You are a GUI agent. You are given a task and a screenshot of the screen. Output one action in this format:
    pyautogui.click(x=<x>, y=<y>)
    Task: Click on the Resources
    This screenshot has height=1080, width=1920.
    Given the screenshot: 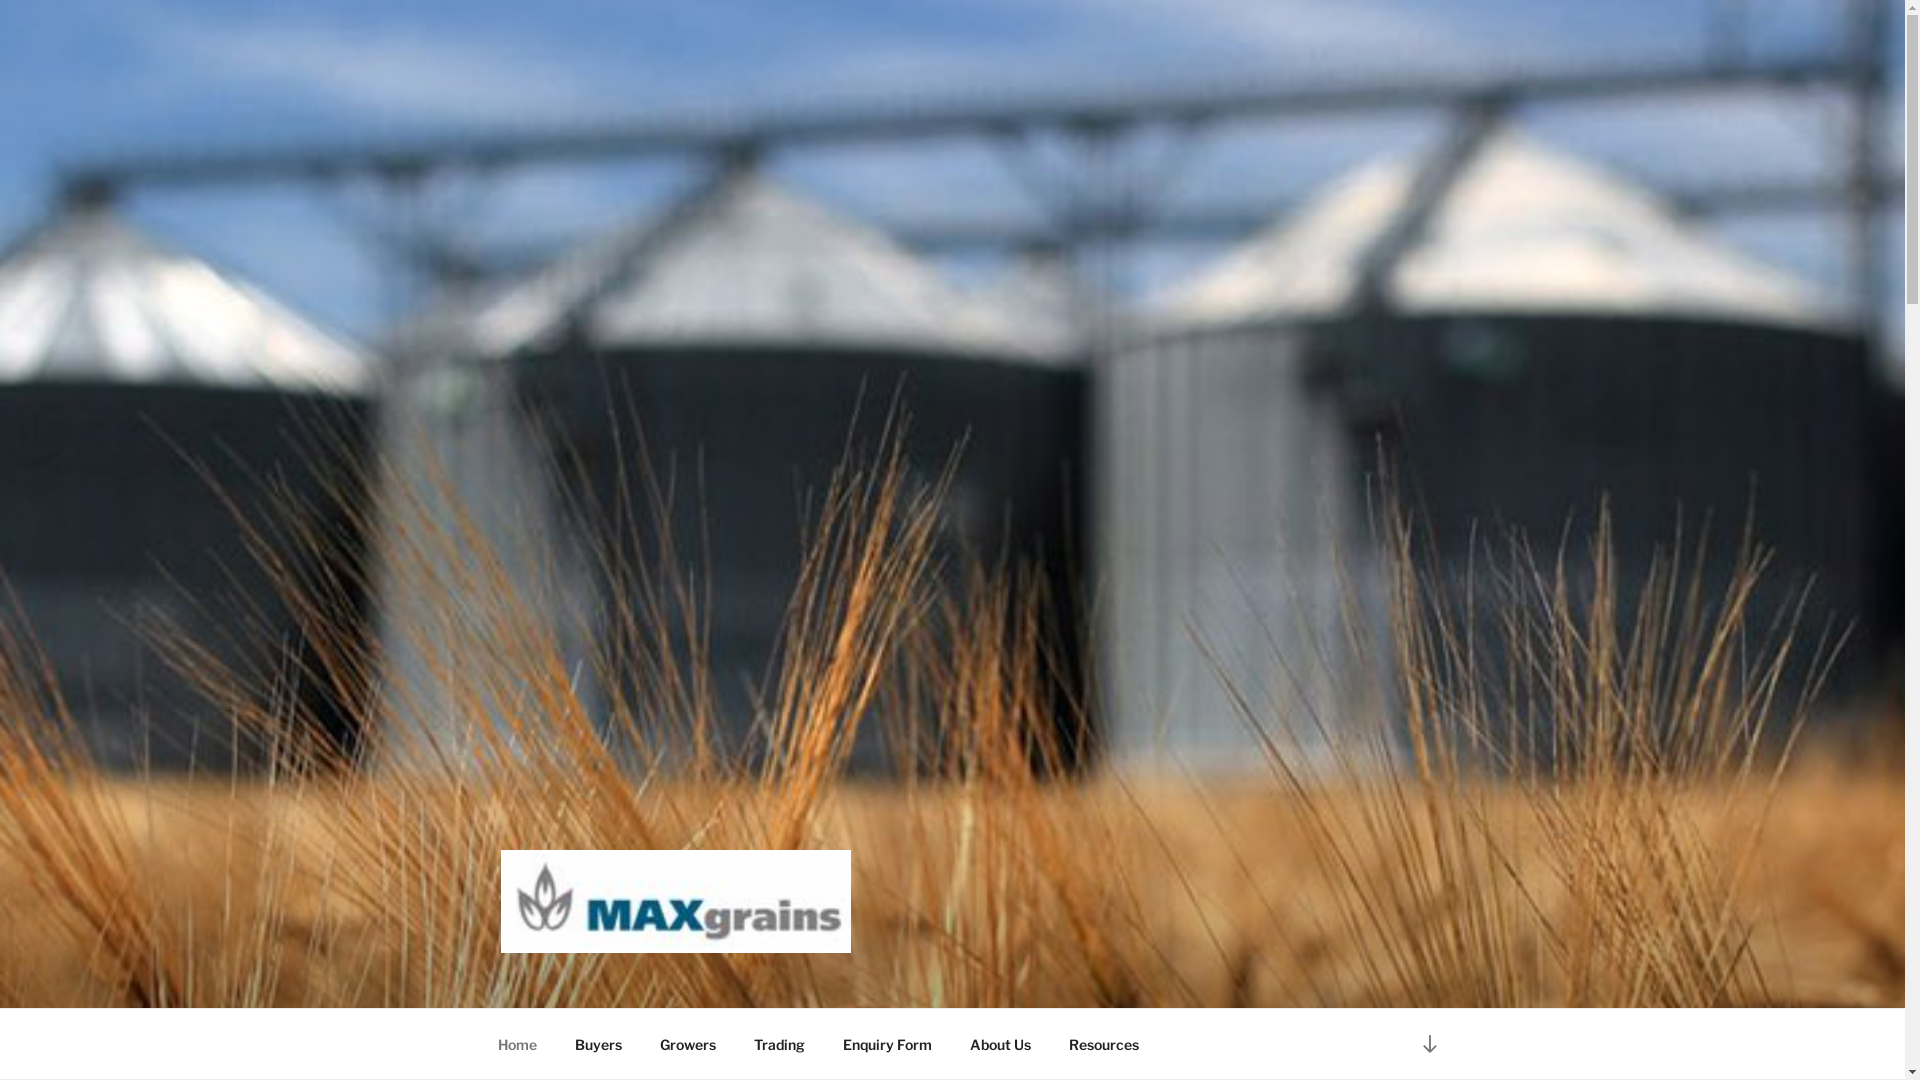 What is the action you would take?
    pyautogui.click(x=1104, y=1044)
    